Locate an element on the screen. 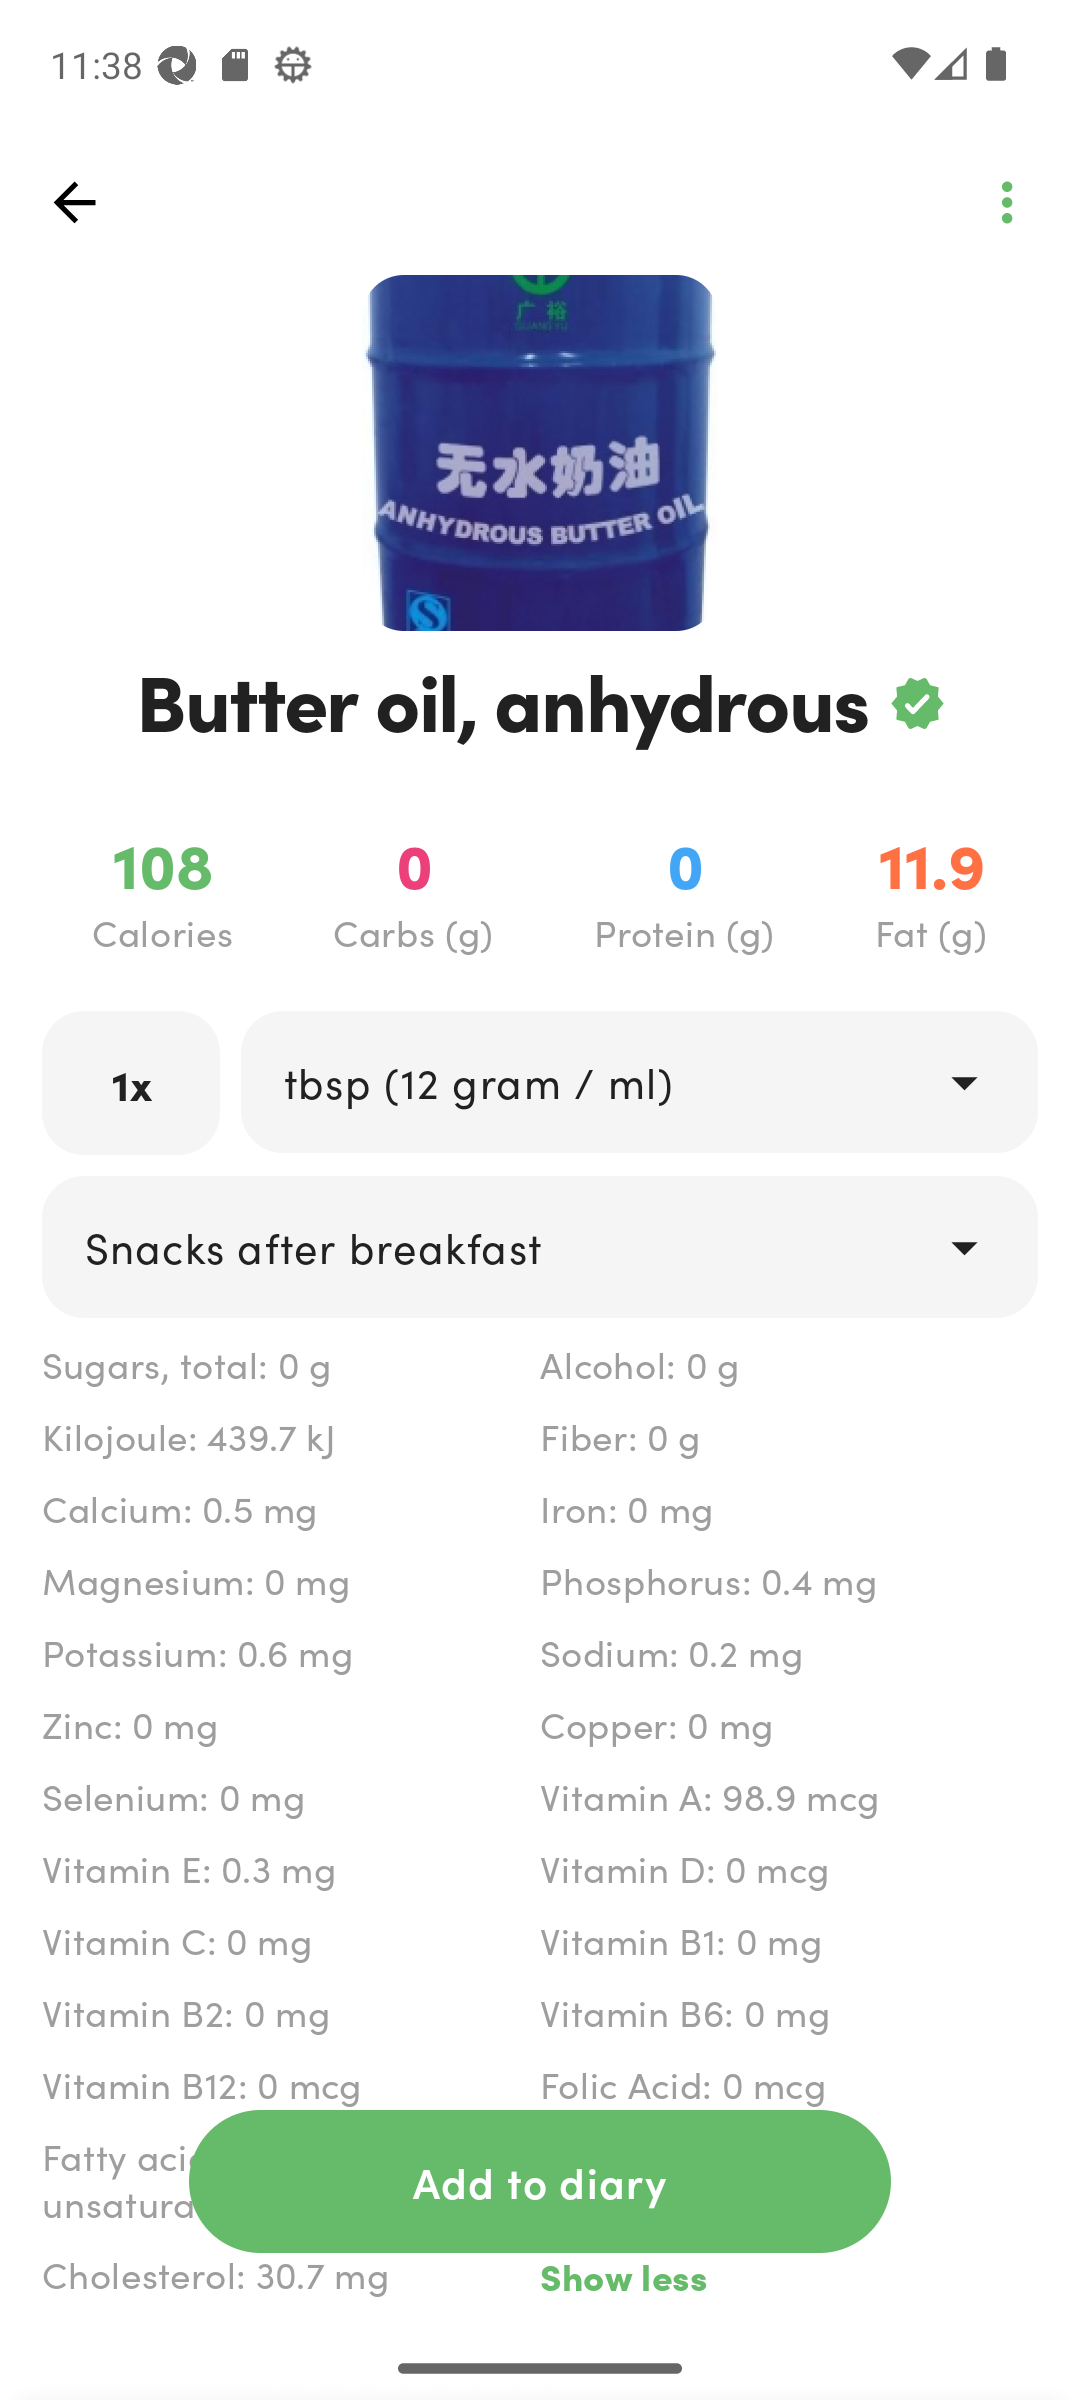 This screenshot has width=1080, height=2400. 1x labeled_edit_text is located at coordinates (131, 1082).